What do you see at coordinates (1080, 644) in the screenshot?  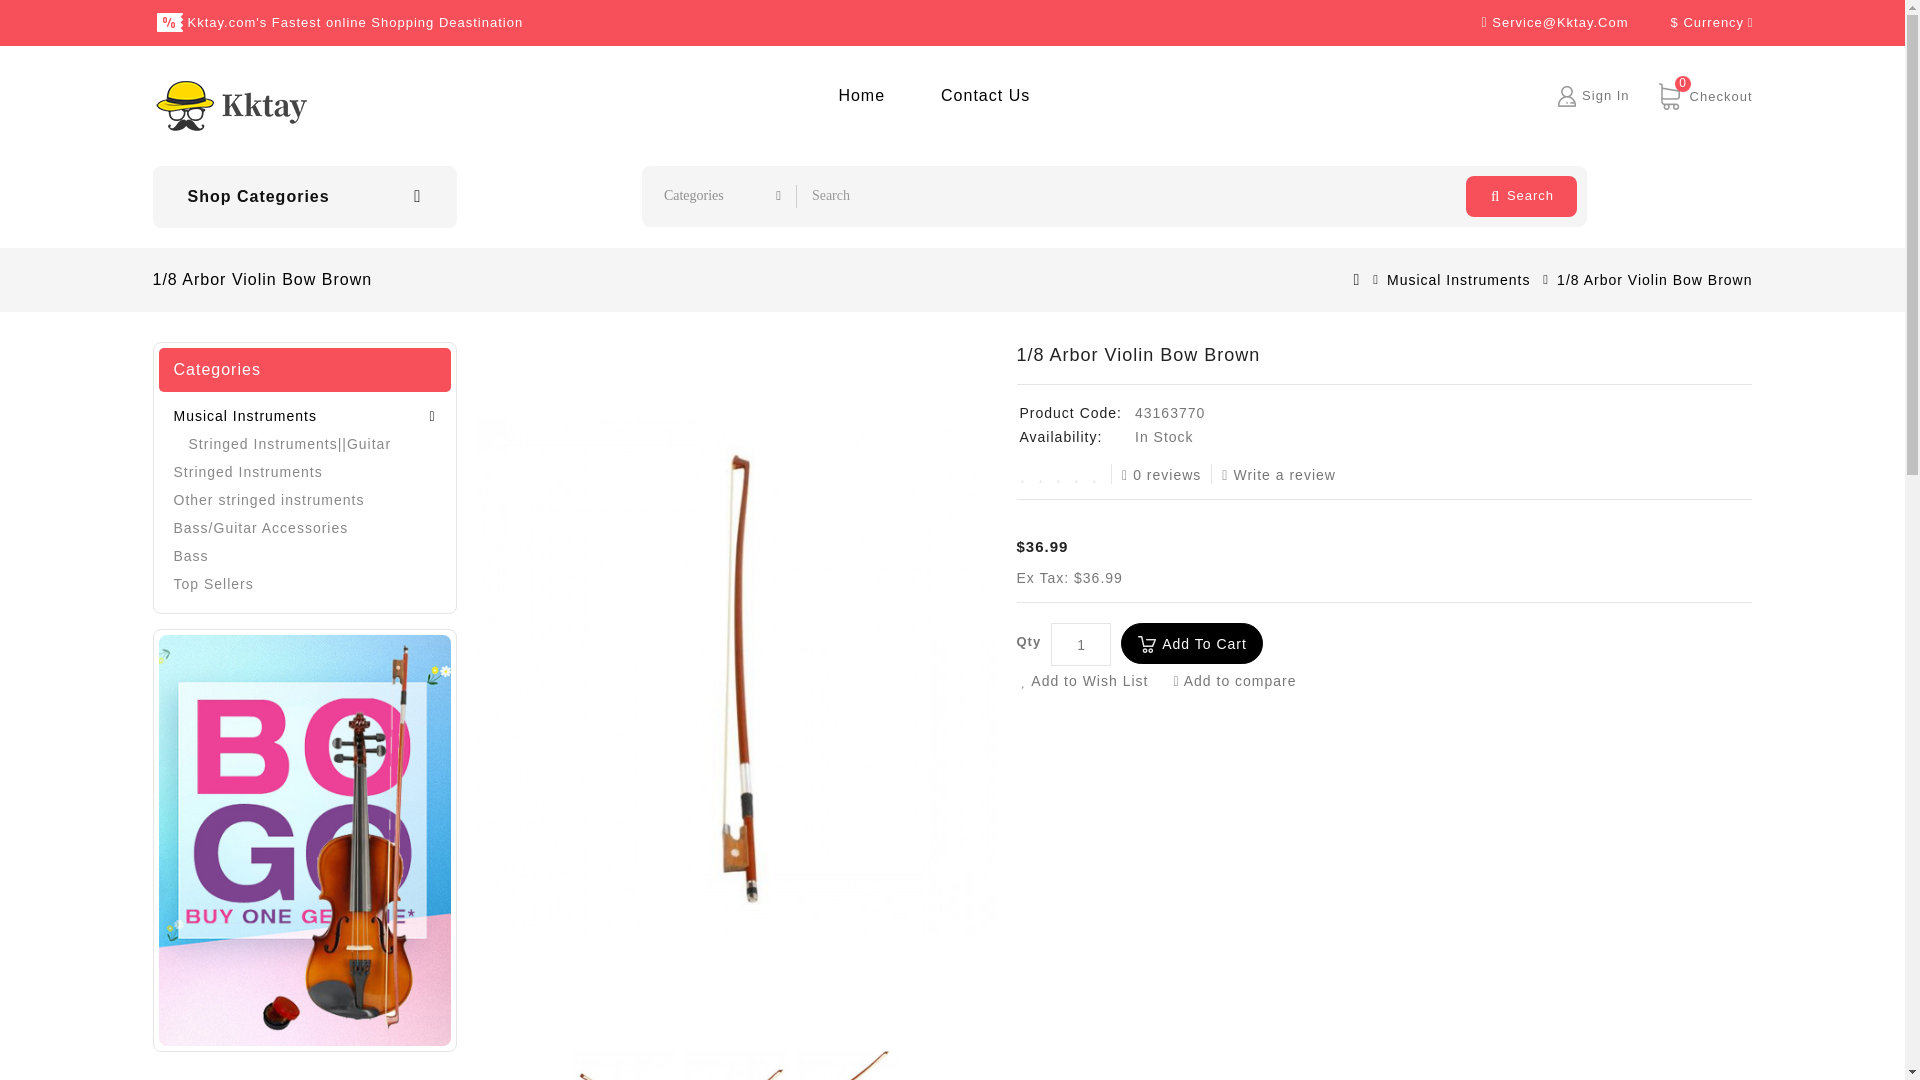 I see `Sign in` at bounding box center [1080, 644].